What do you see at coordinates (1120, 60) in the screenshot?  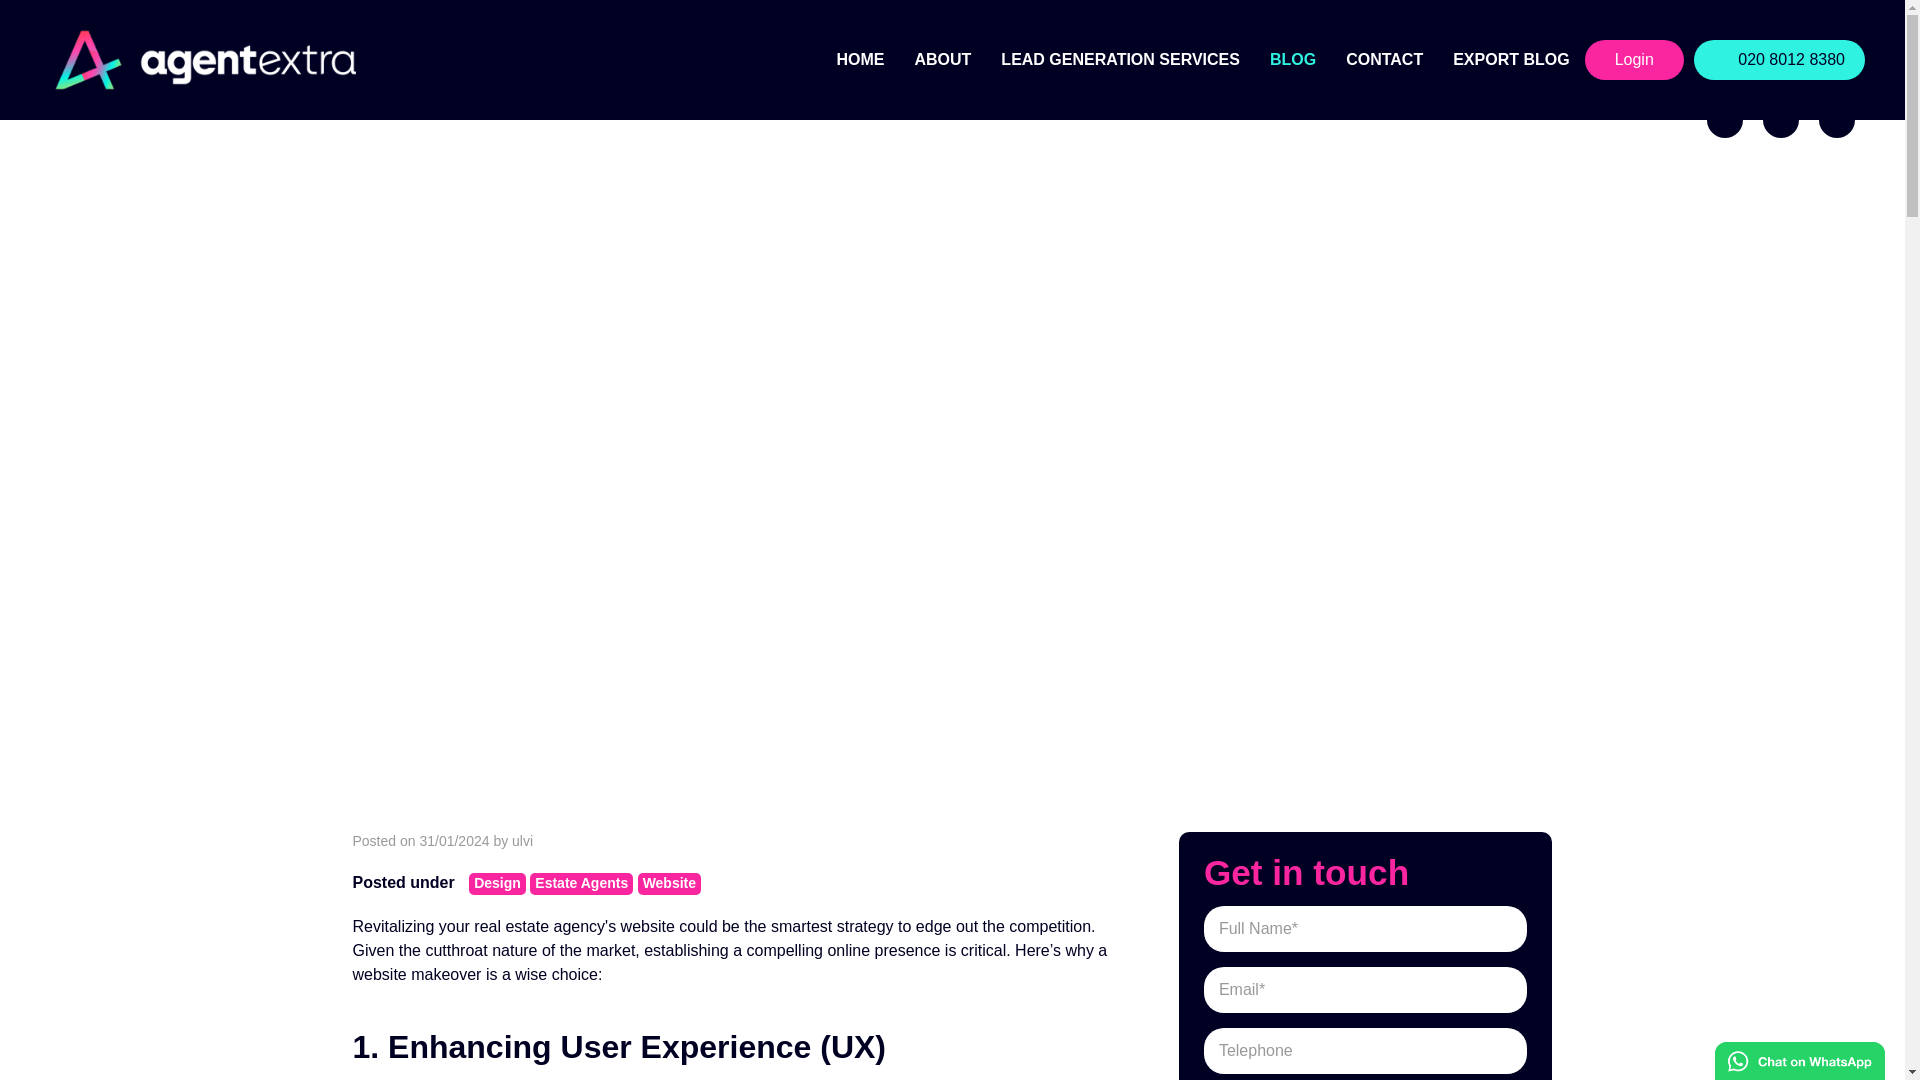 I see `LEAD GENERATION SERVICES` at bounding box center [1120, 60].